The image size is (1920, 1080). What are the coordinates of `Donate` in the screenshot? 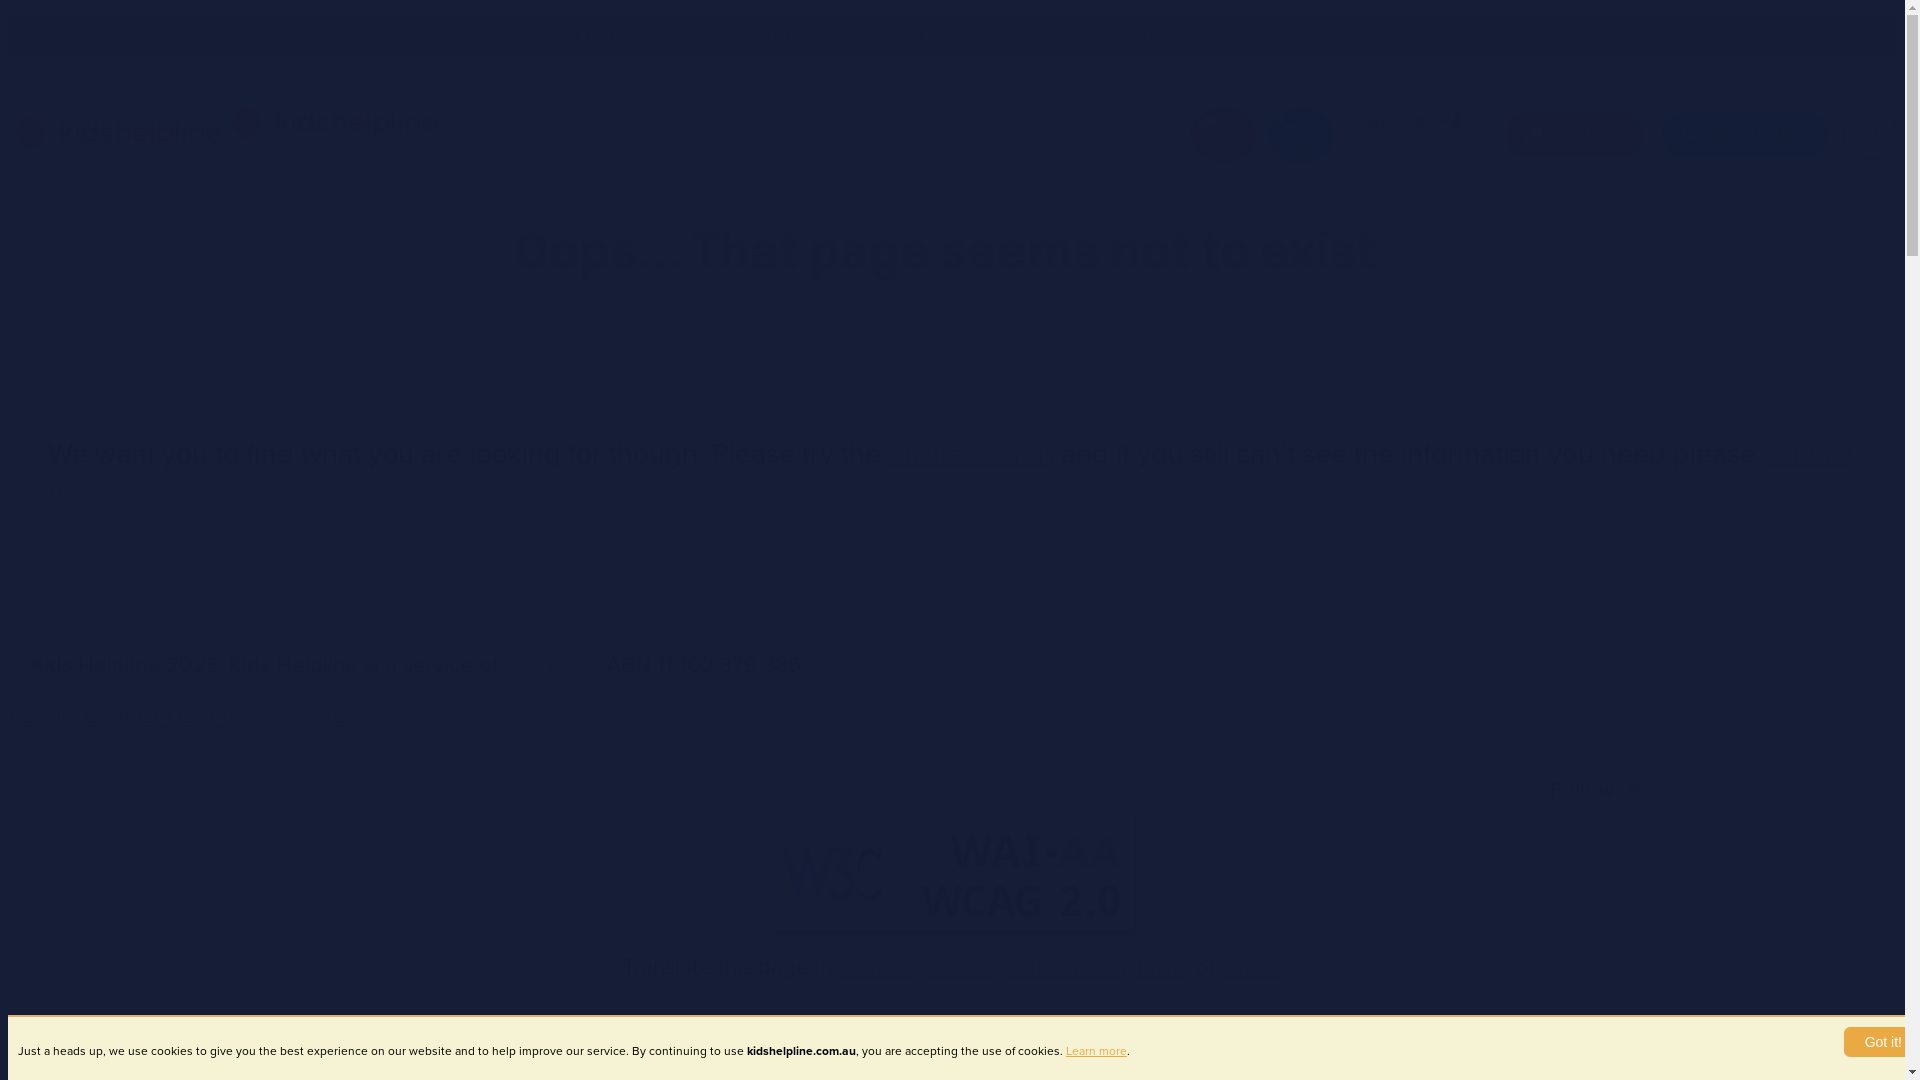 It's located at (1172, 36).